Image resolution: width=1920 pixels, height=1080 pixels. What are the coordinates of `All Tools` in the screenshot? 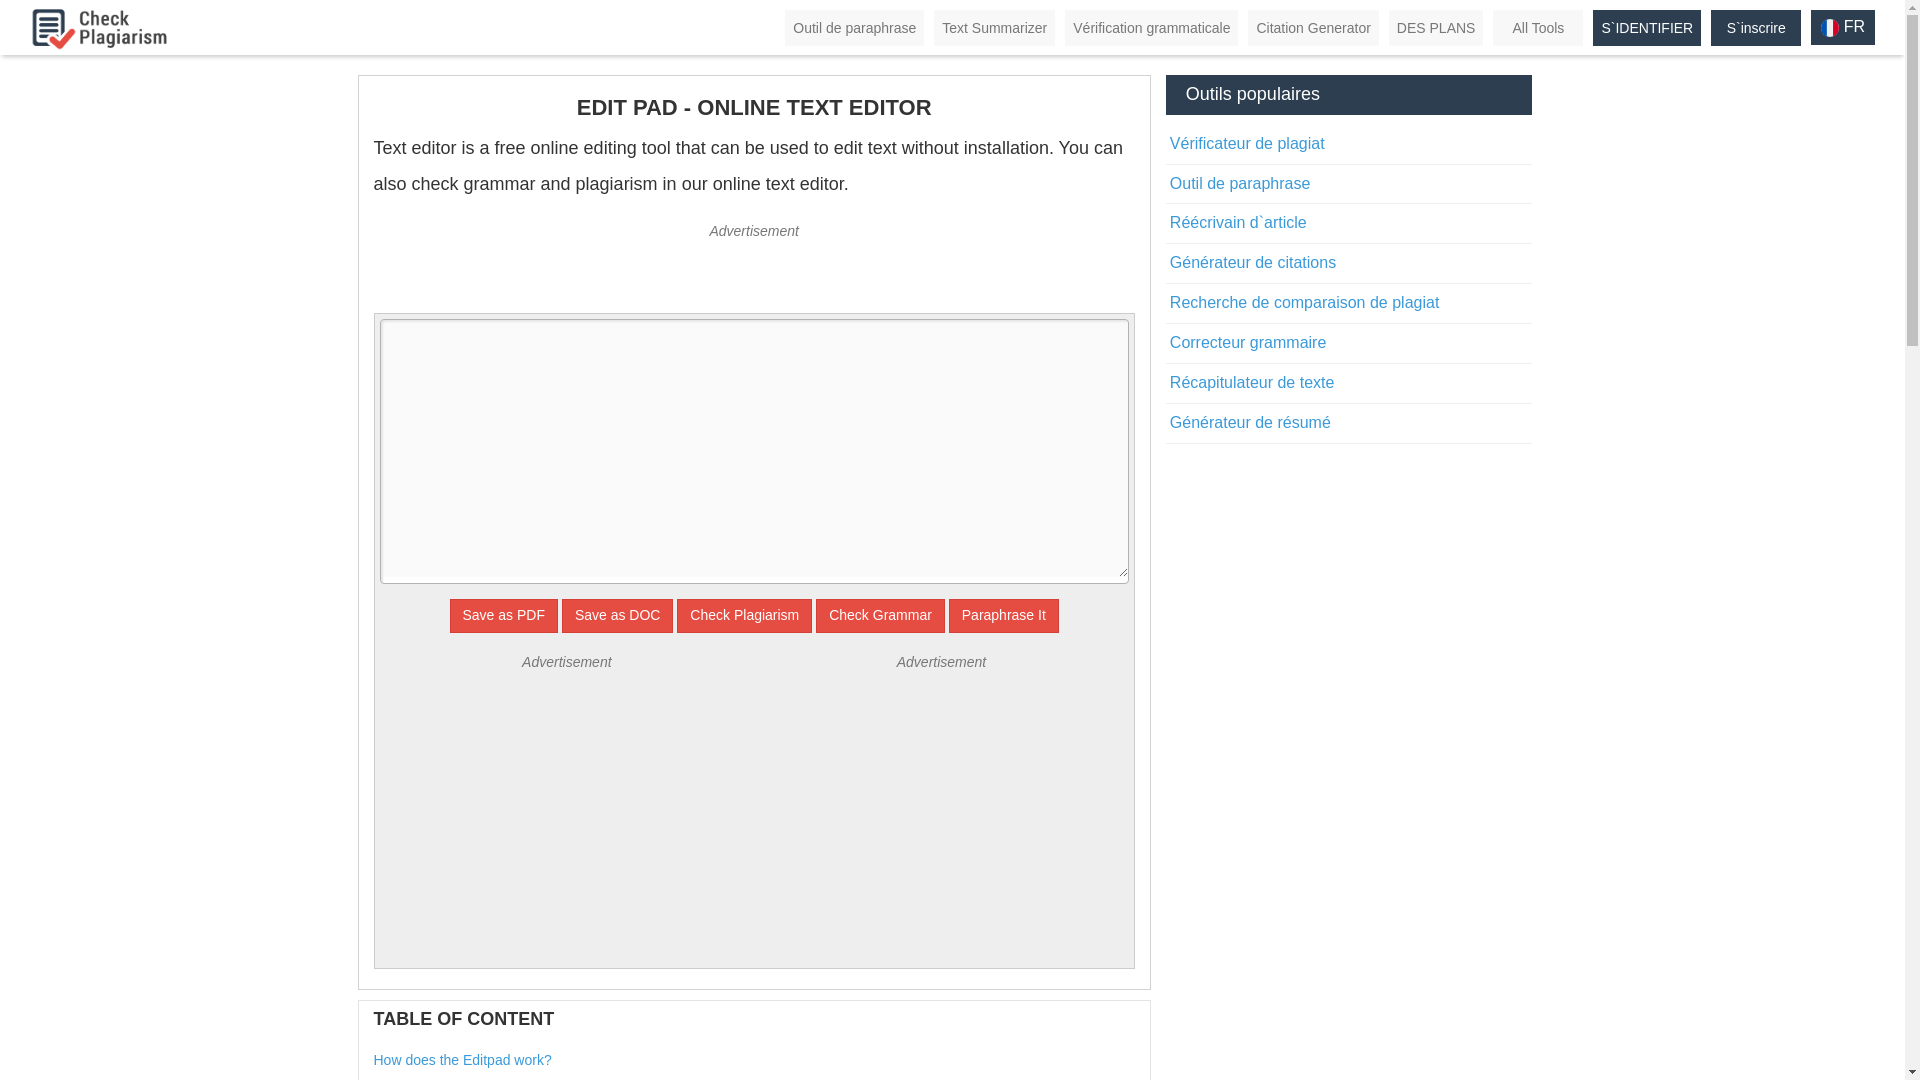 It's located at (1538, 28).